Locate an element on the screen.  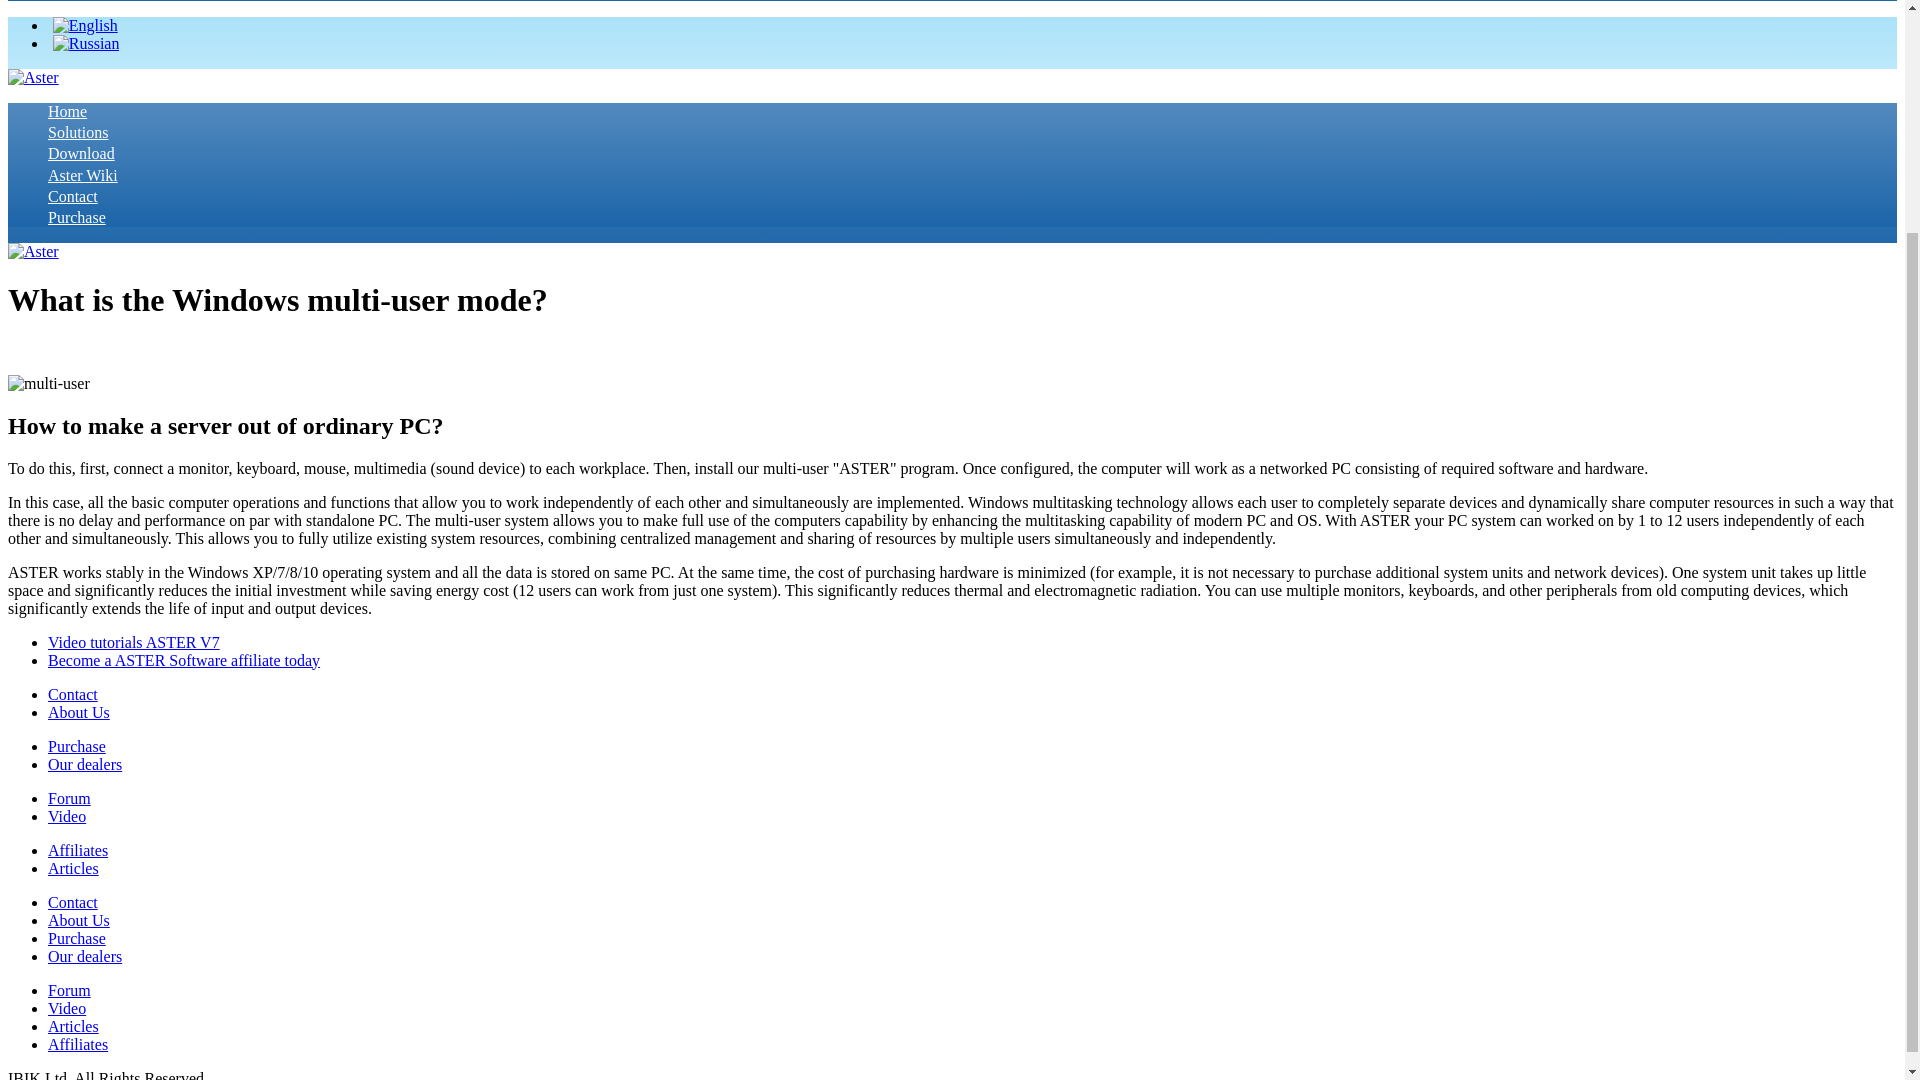
Purchase is located at coordinates (76, 746).